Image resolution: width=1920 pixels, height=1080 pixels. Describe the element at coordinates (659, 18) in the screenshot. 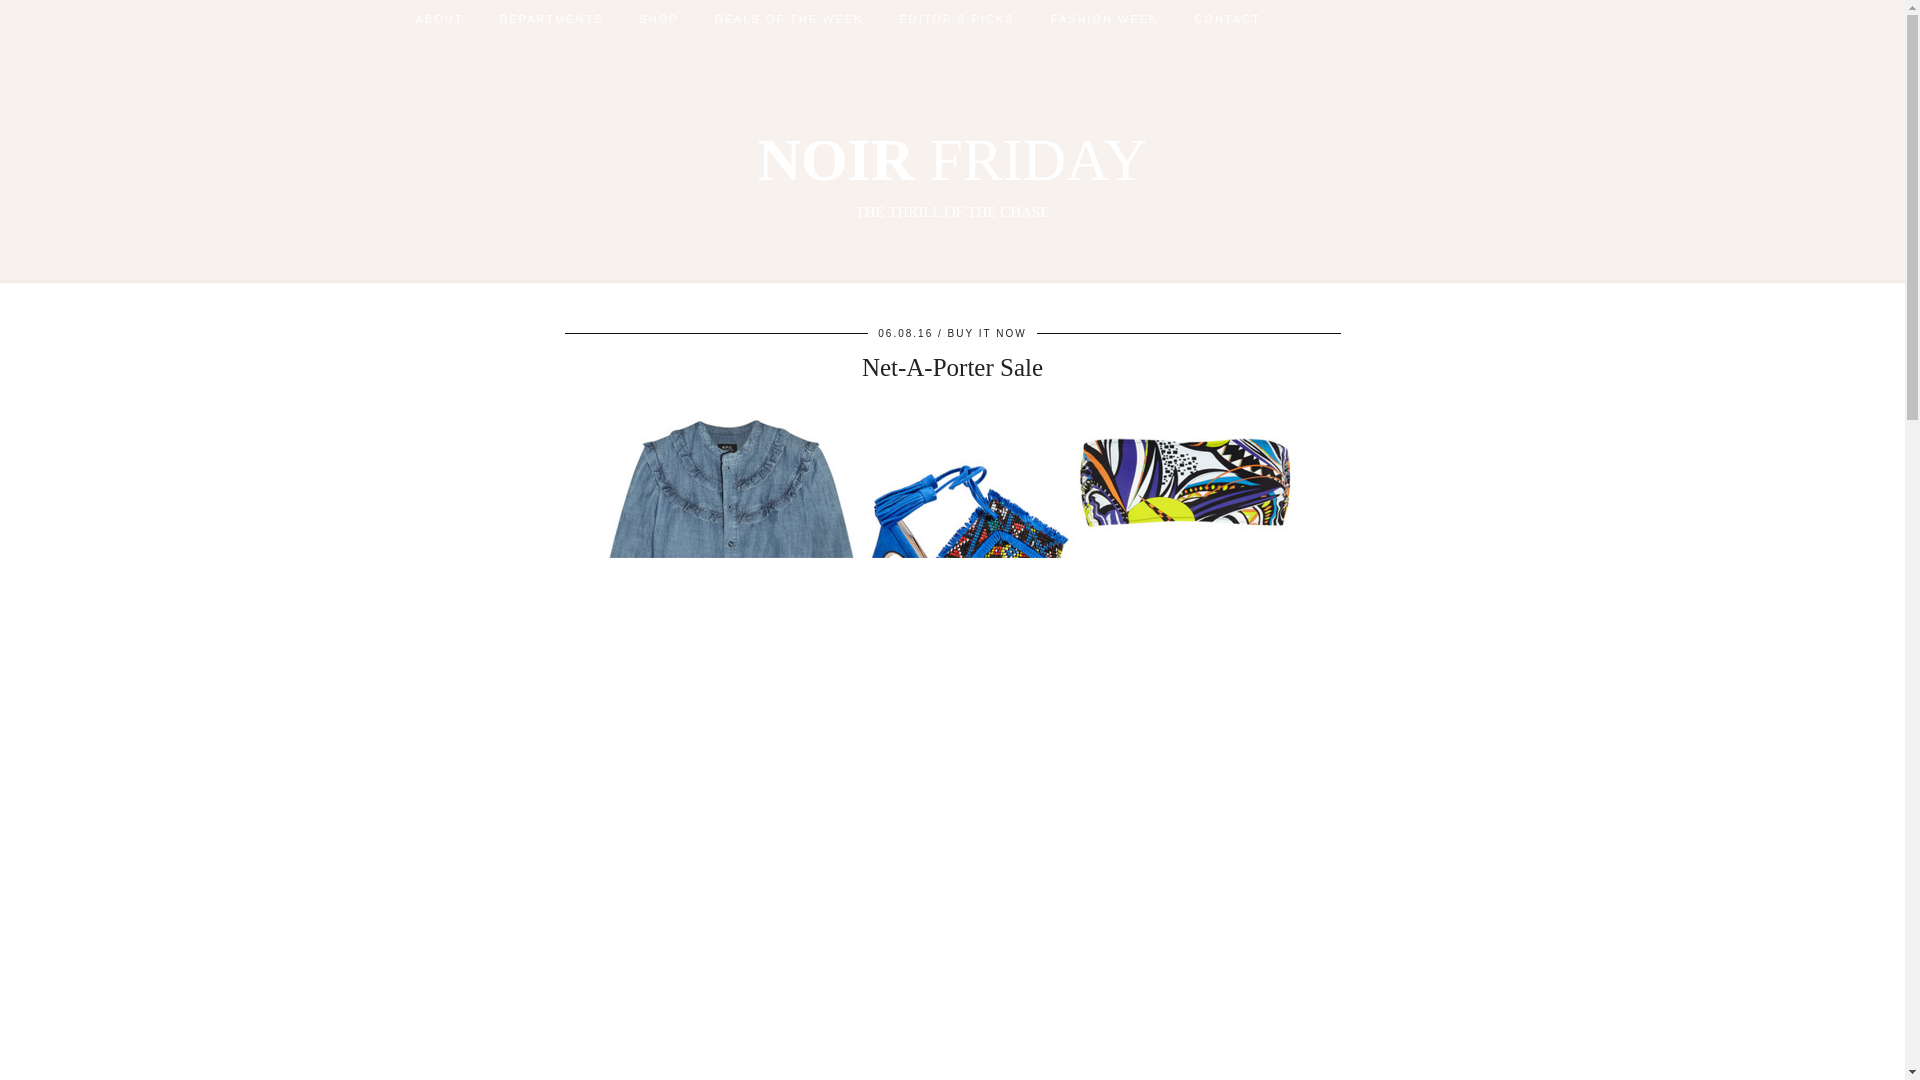

I see `DEPARTMENTS` at that location.